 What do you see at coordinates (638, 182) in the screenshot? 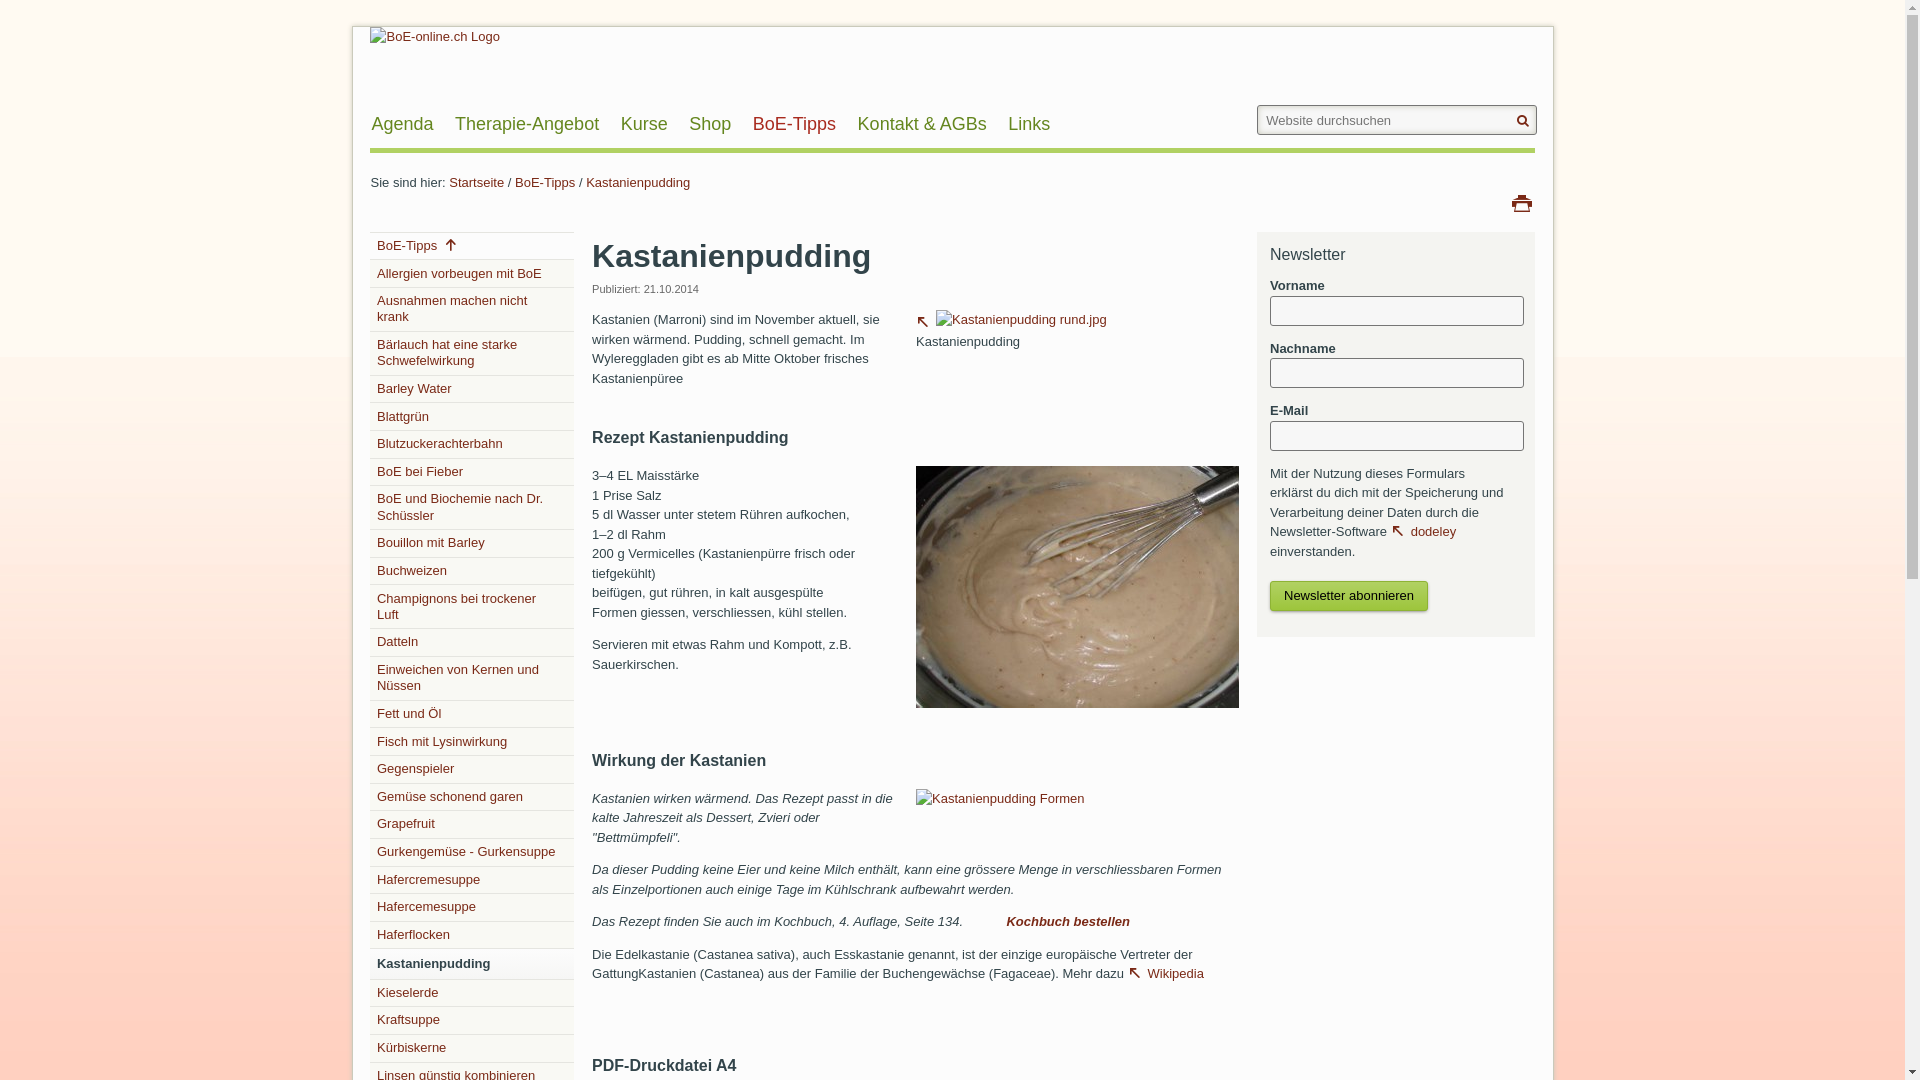
I see `Kastanienpudding` at bounding box center [638, 182].